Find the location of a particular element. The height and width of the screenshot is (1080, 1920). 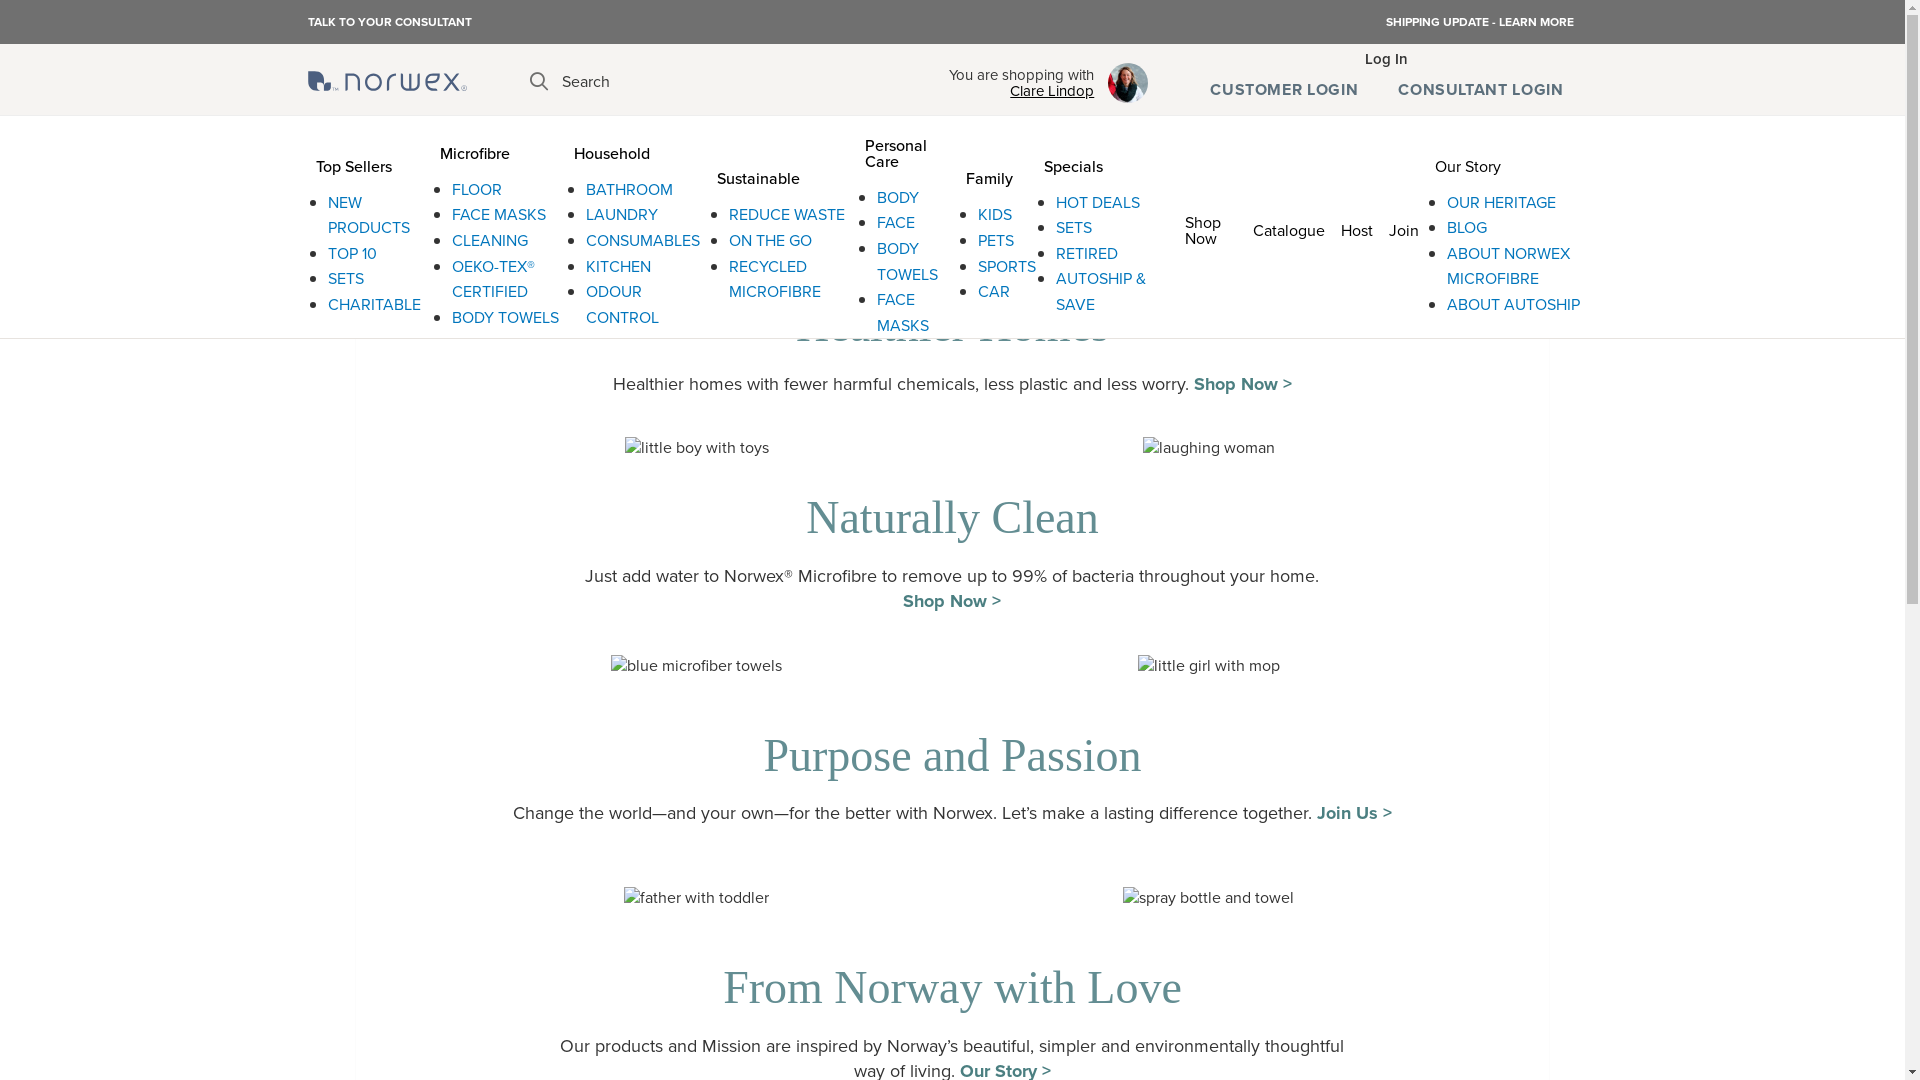

FACE is located at coordinates (896, 222).